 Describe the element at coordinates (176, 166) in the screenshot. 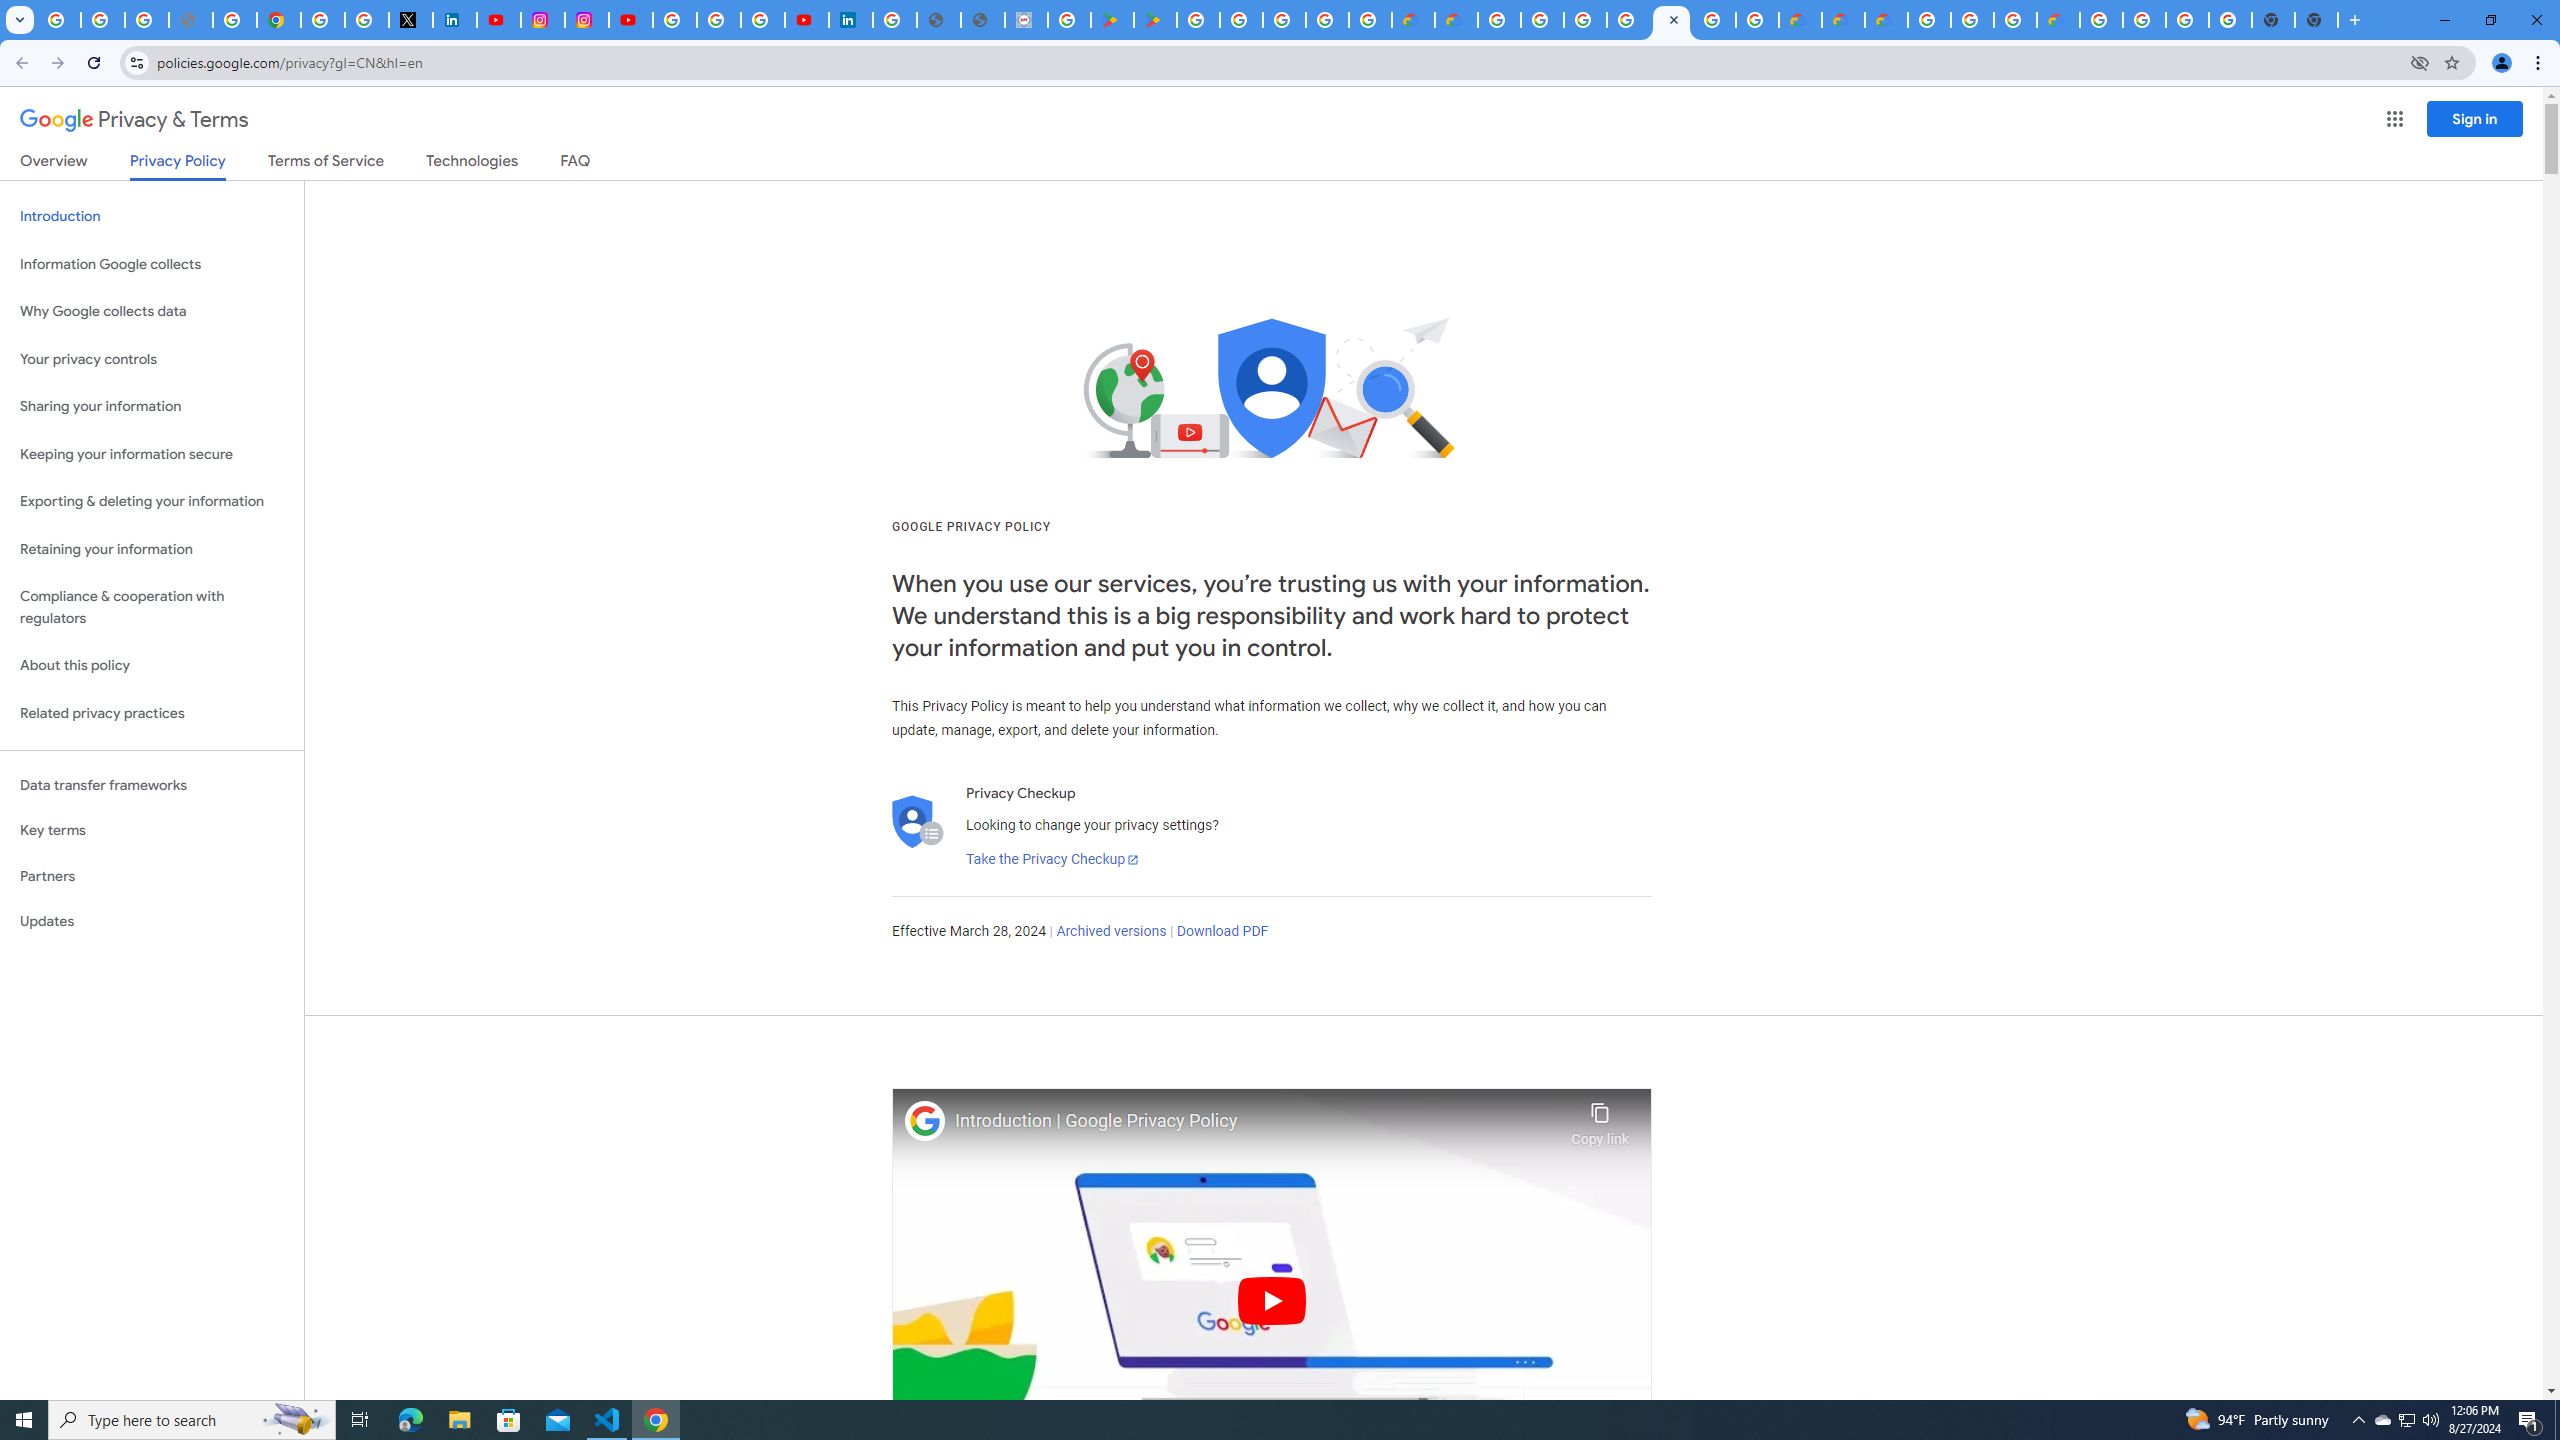

I see `Privacy Policy` at that location.